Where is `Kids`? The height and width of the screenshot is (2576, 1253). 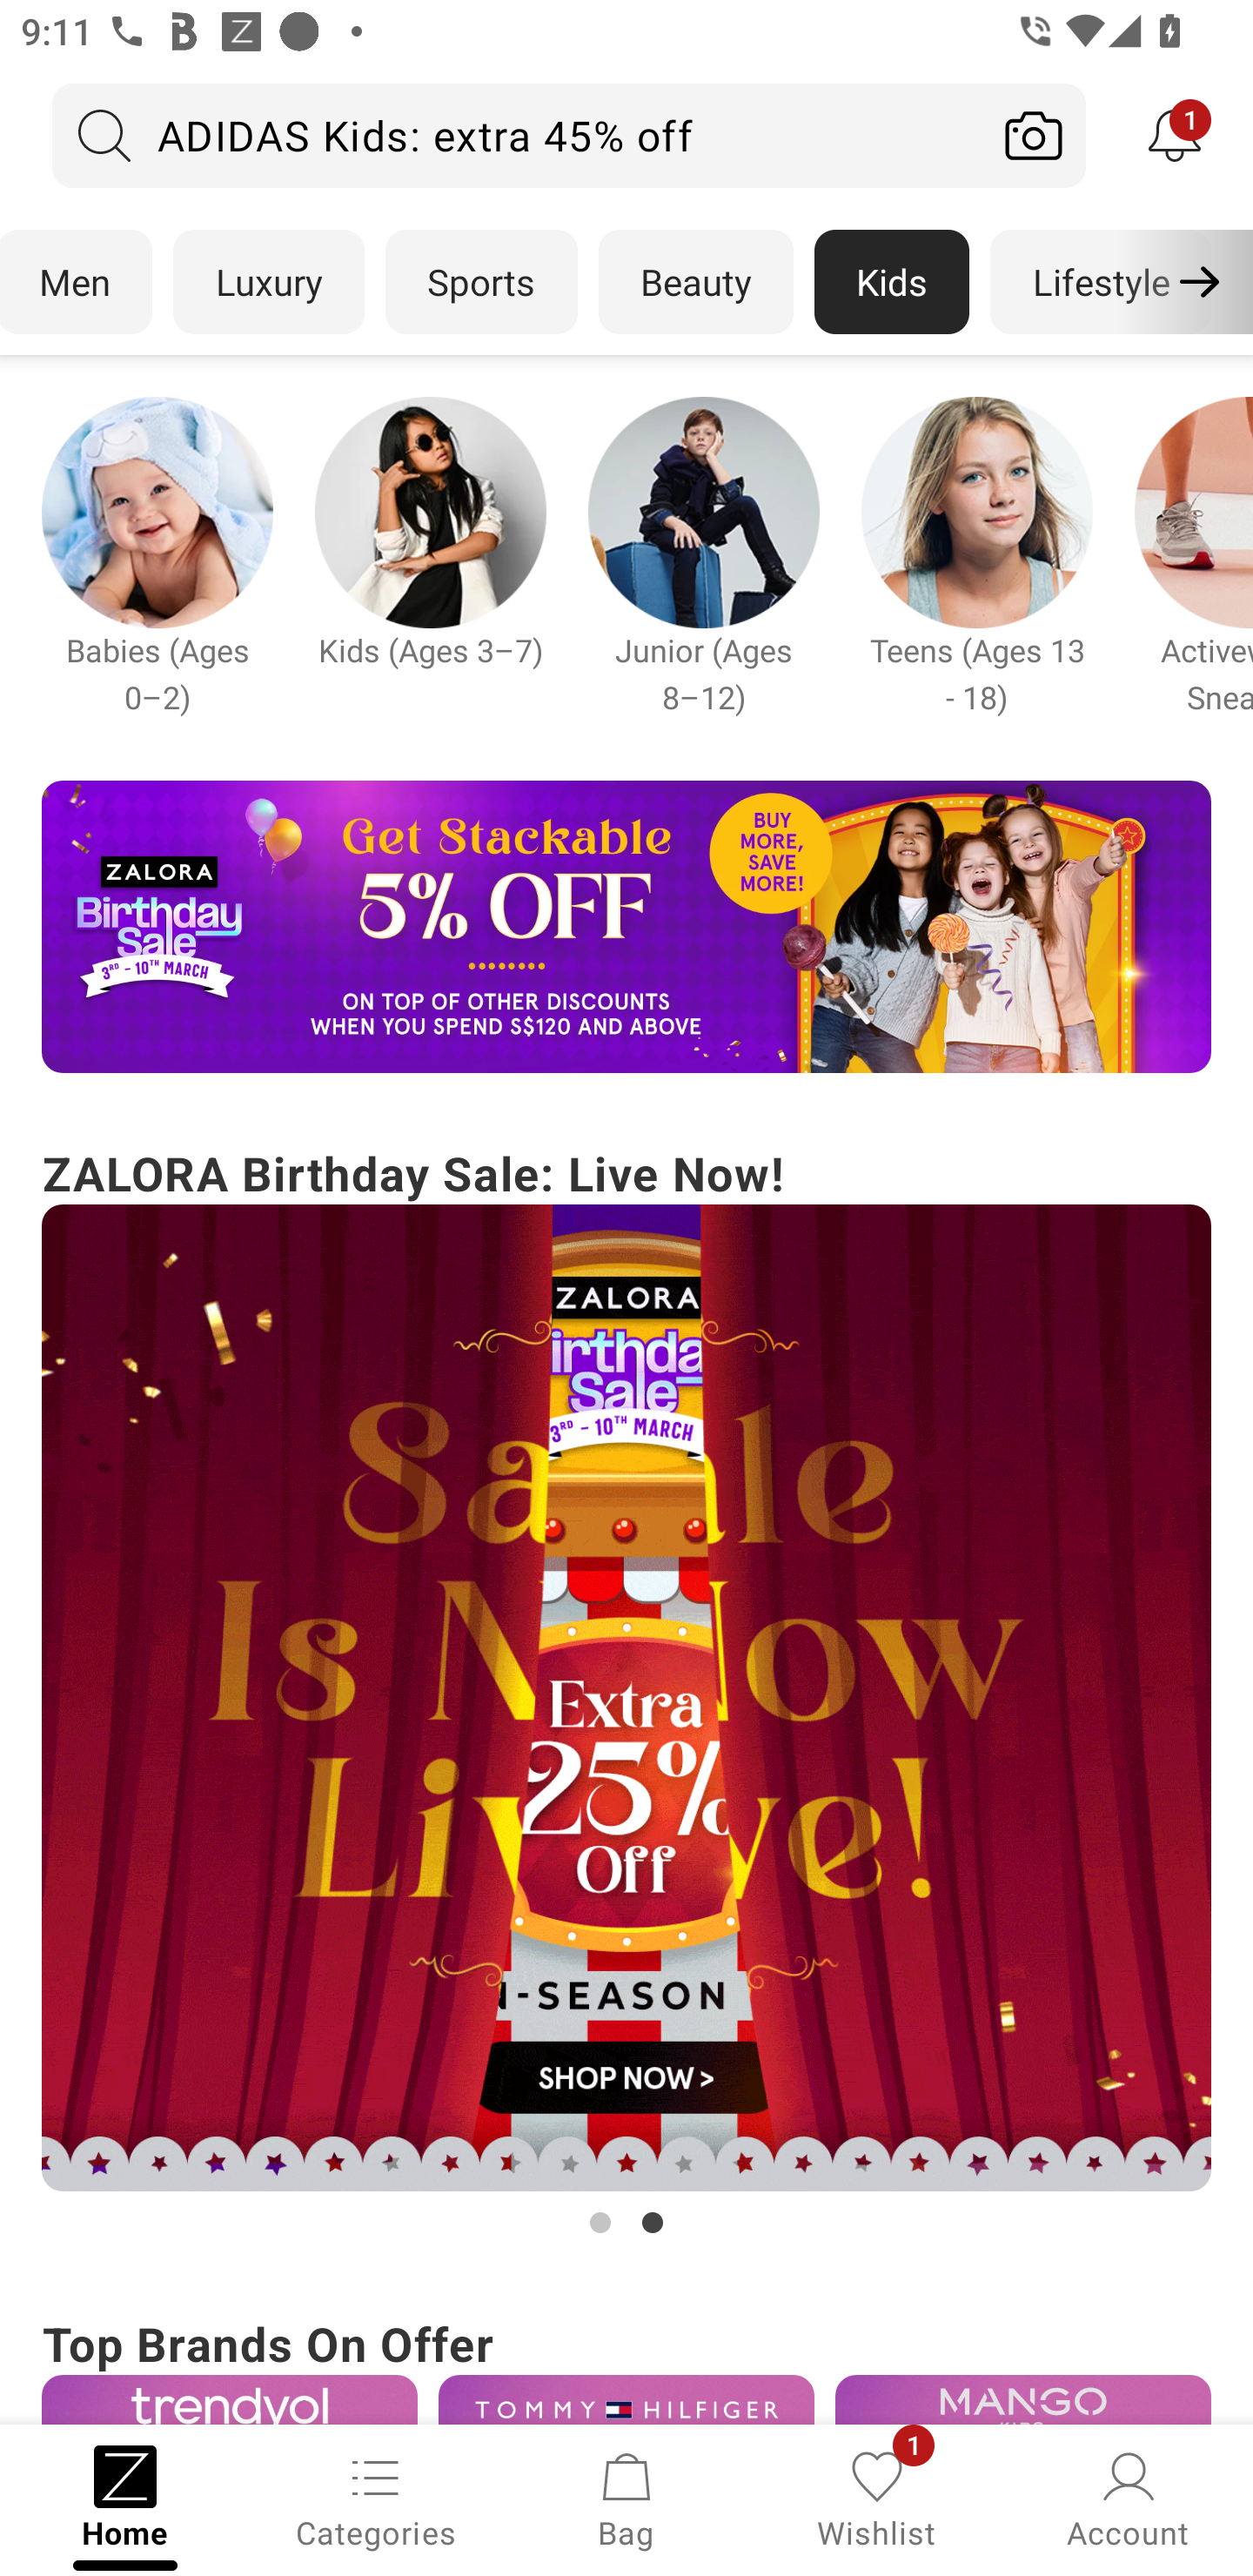
Kids is located at coordinates (892, 282).